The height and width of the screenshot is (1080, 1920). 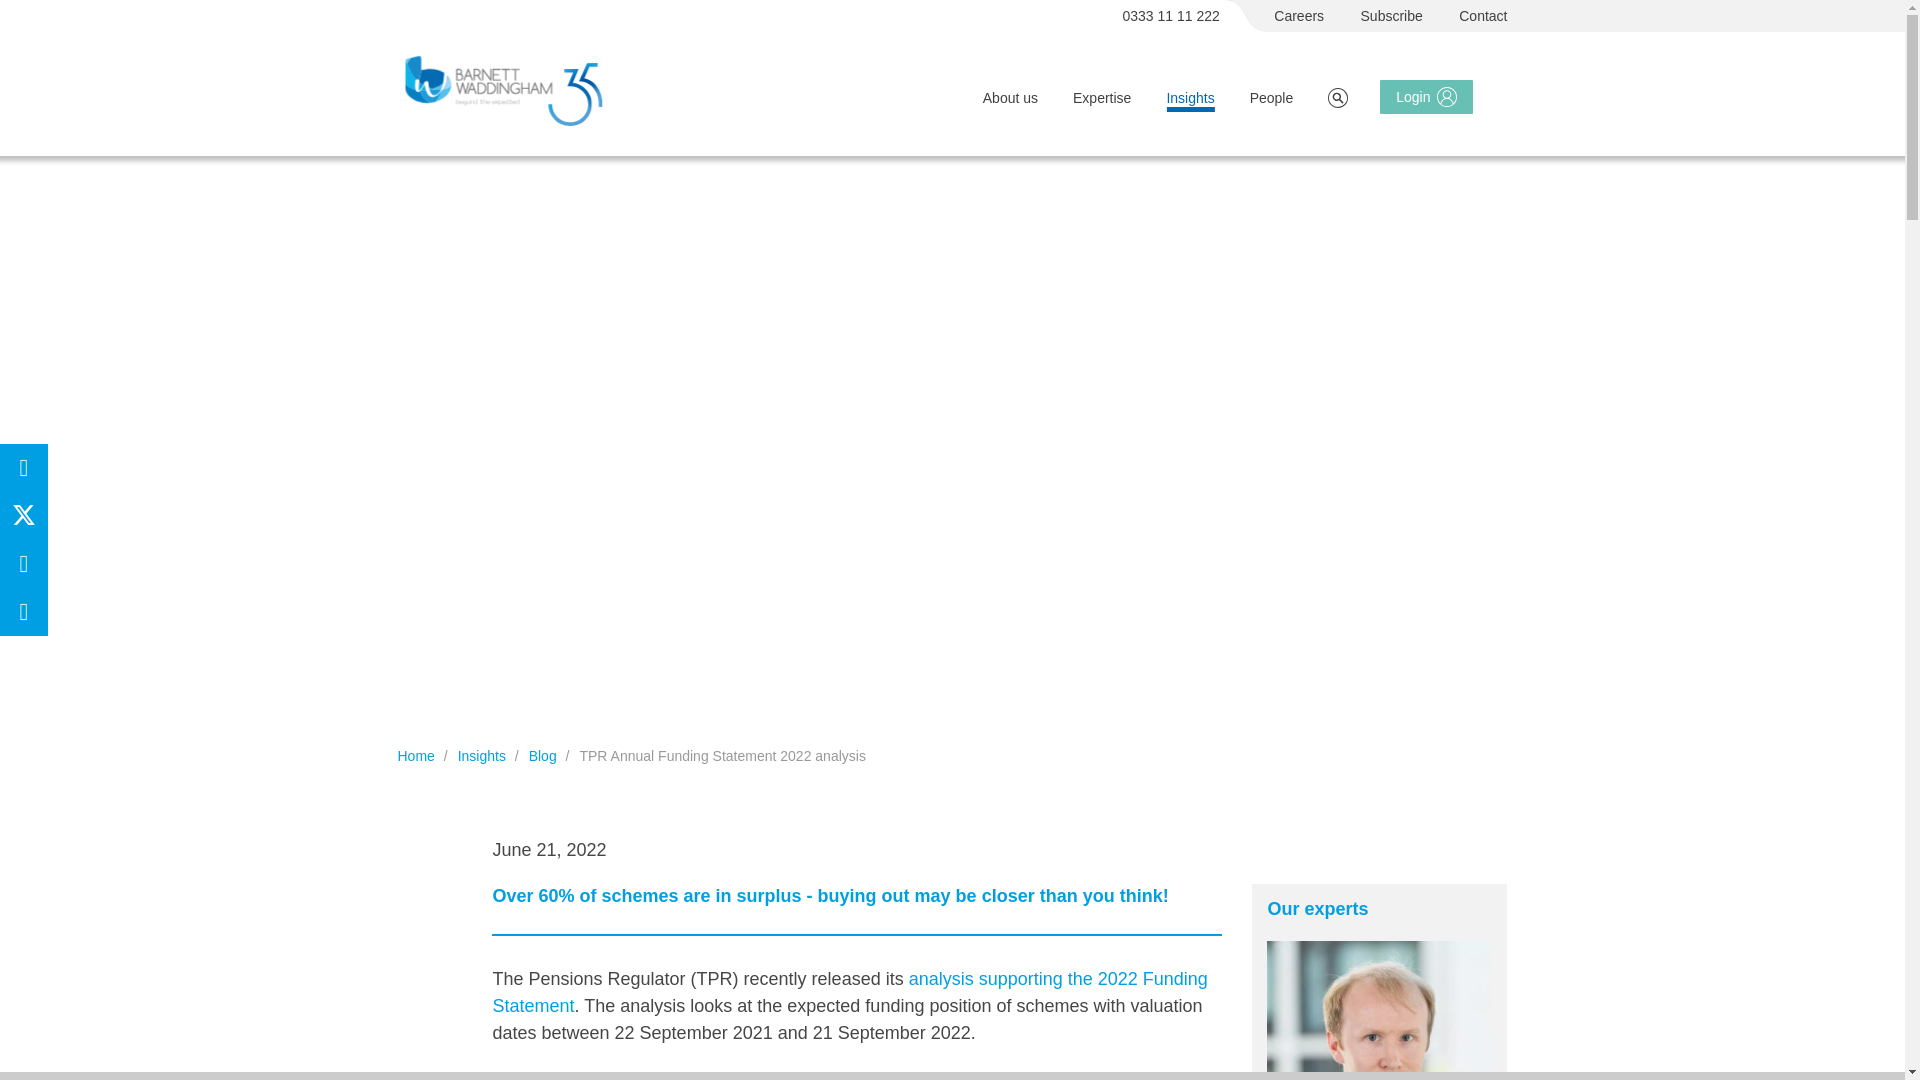 I want to click on Subscribe, so click(x=1392, y=16).